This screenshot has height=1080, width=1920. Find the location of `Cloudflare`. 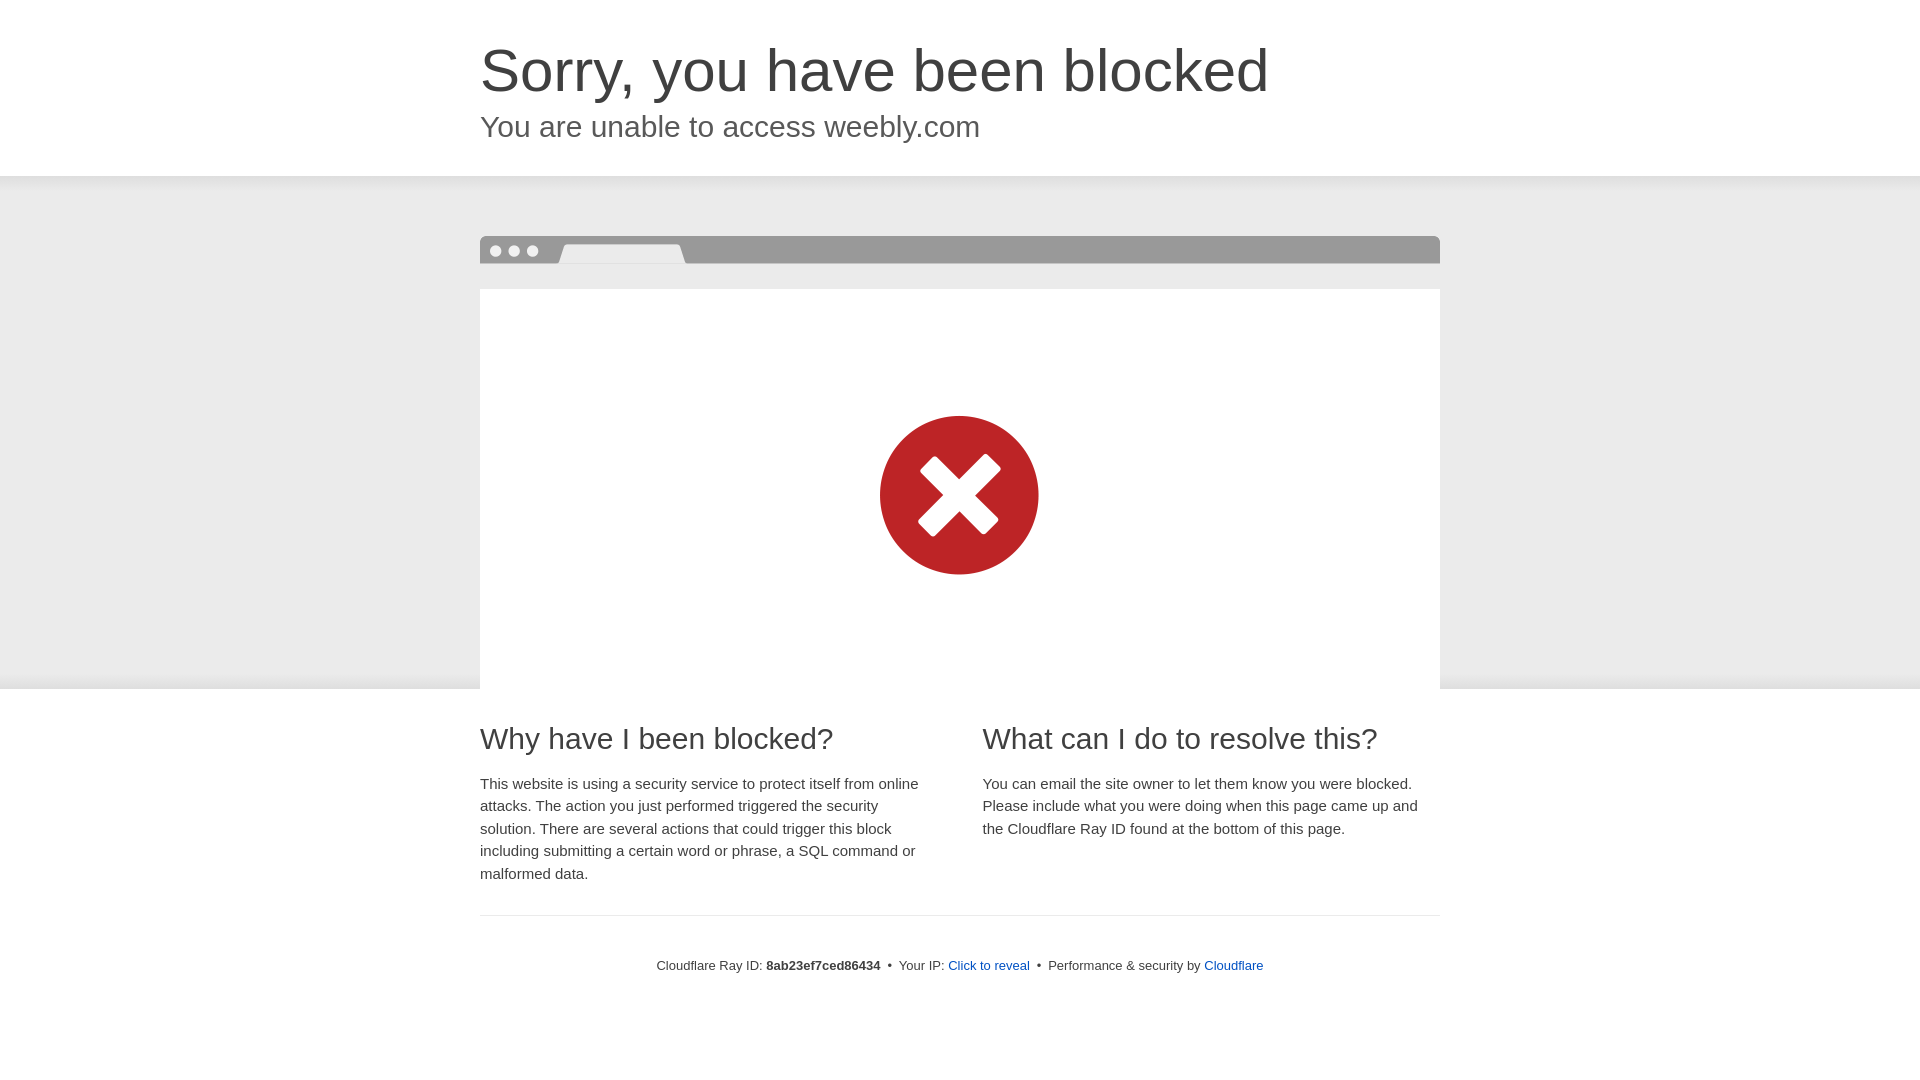

Cloudflare is located at coordinates (1233, 965).